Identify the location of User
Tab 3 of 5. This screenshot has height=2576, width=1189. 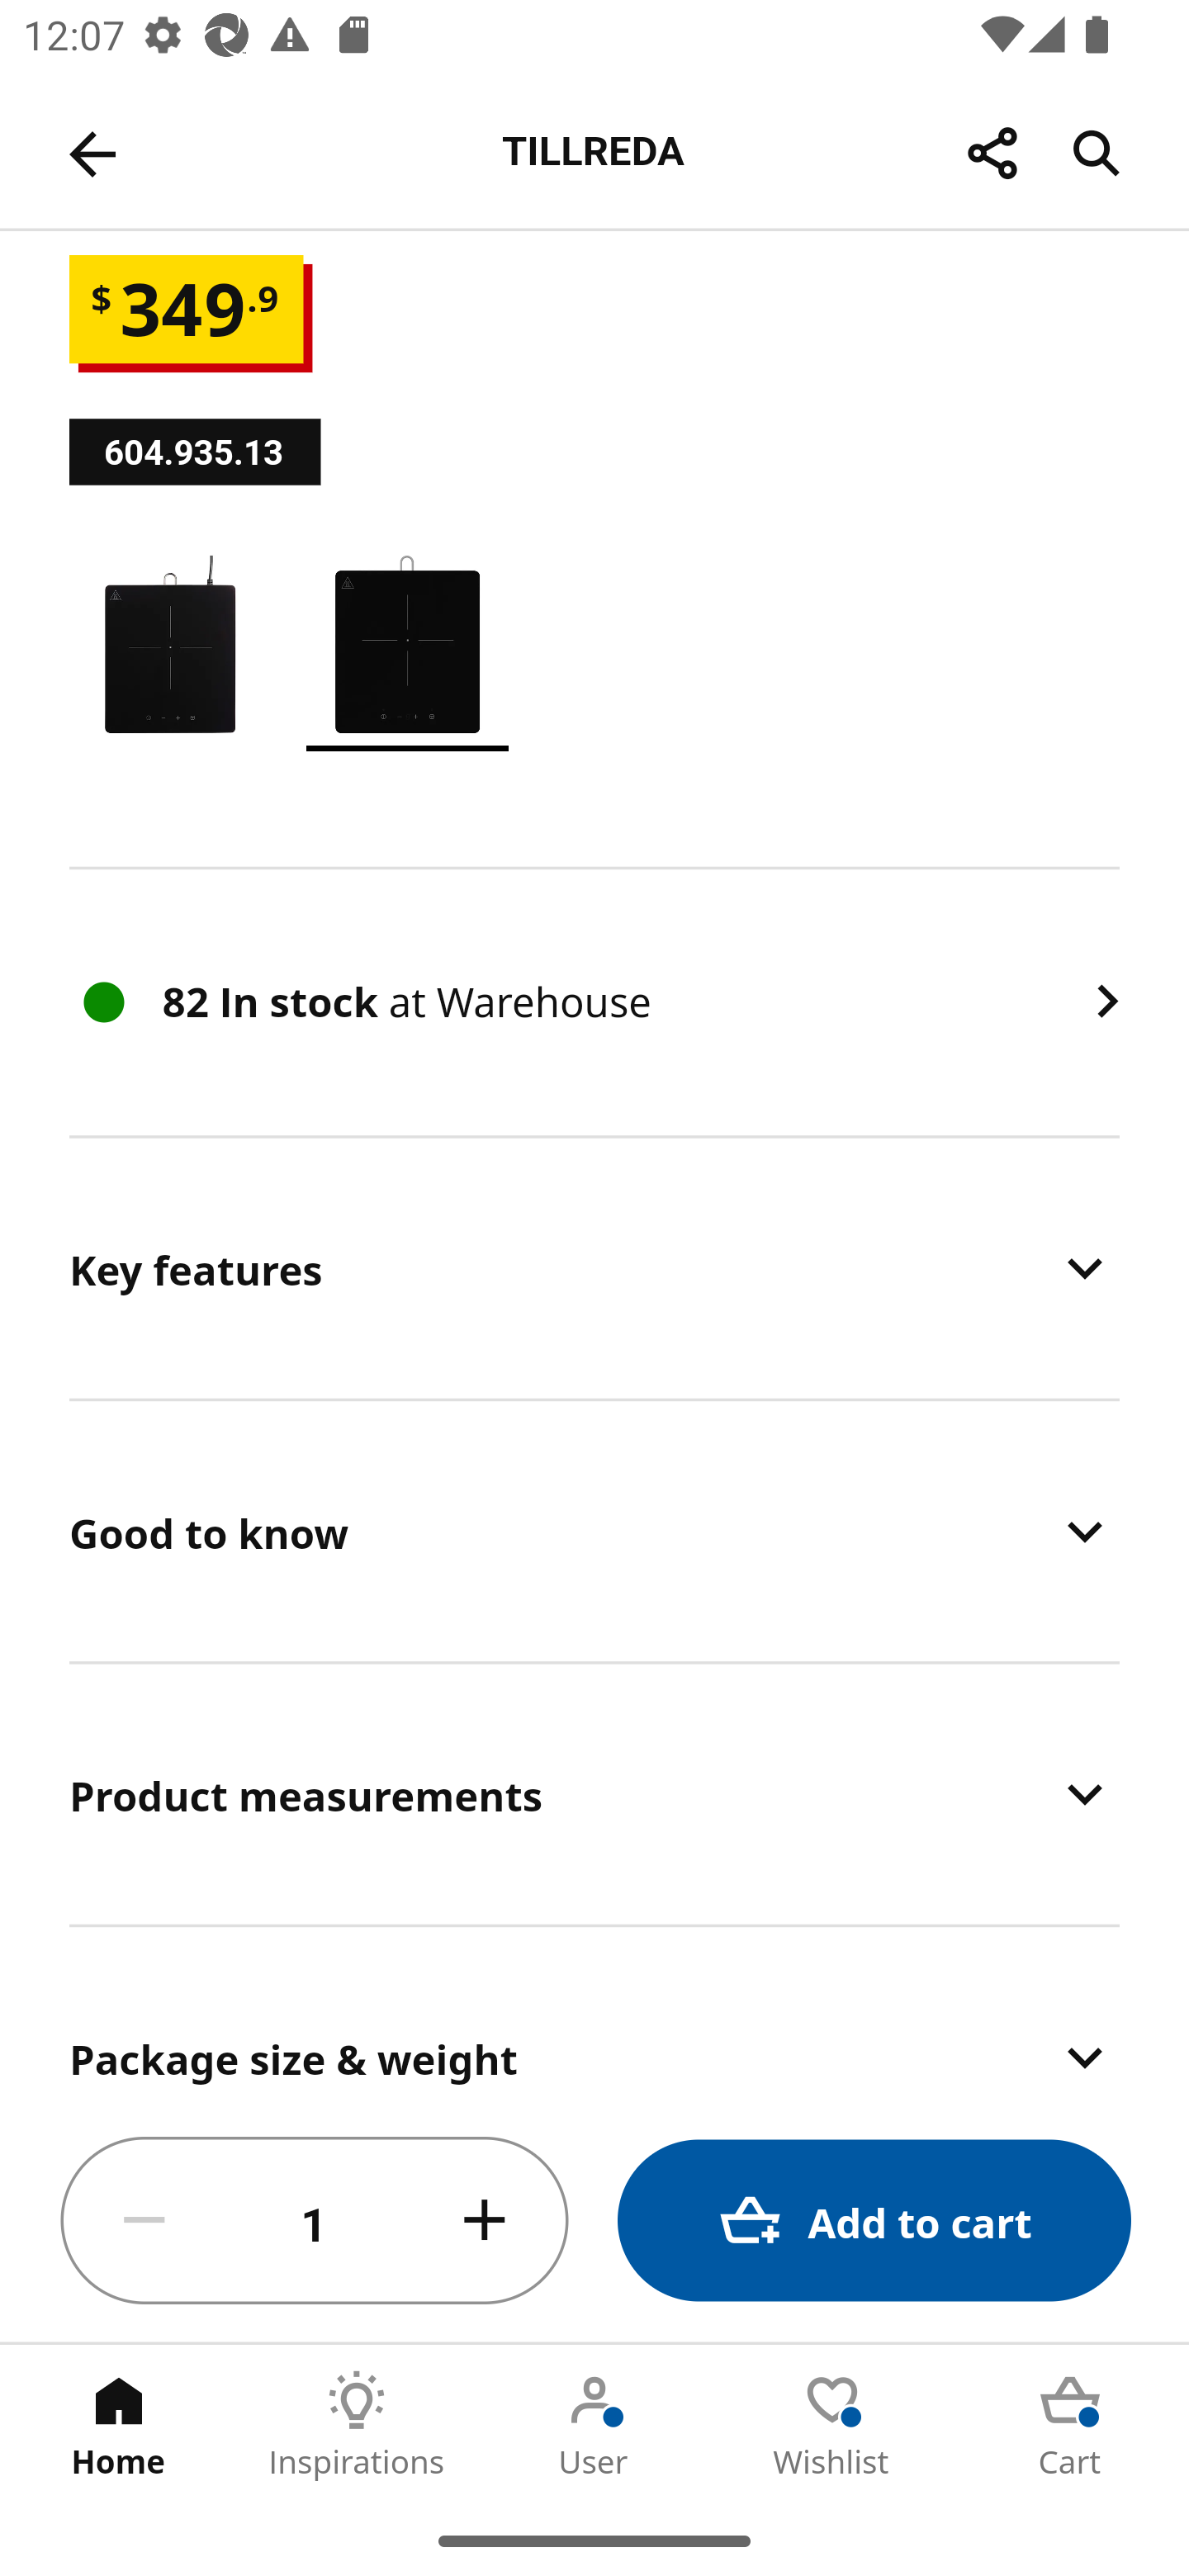
(594, 2425).